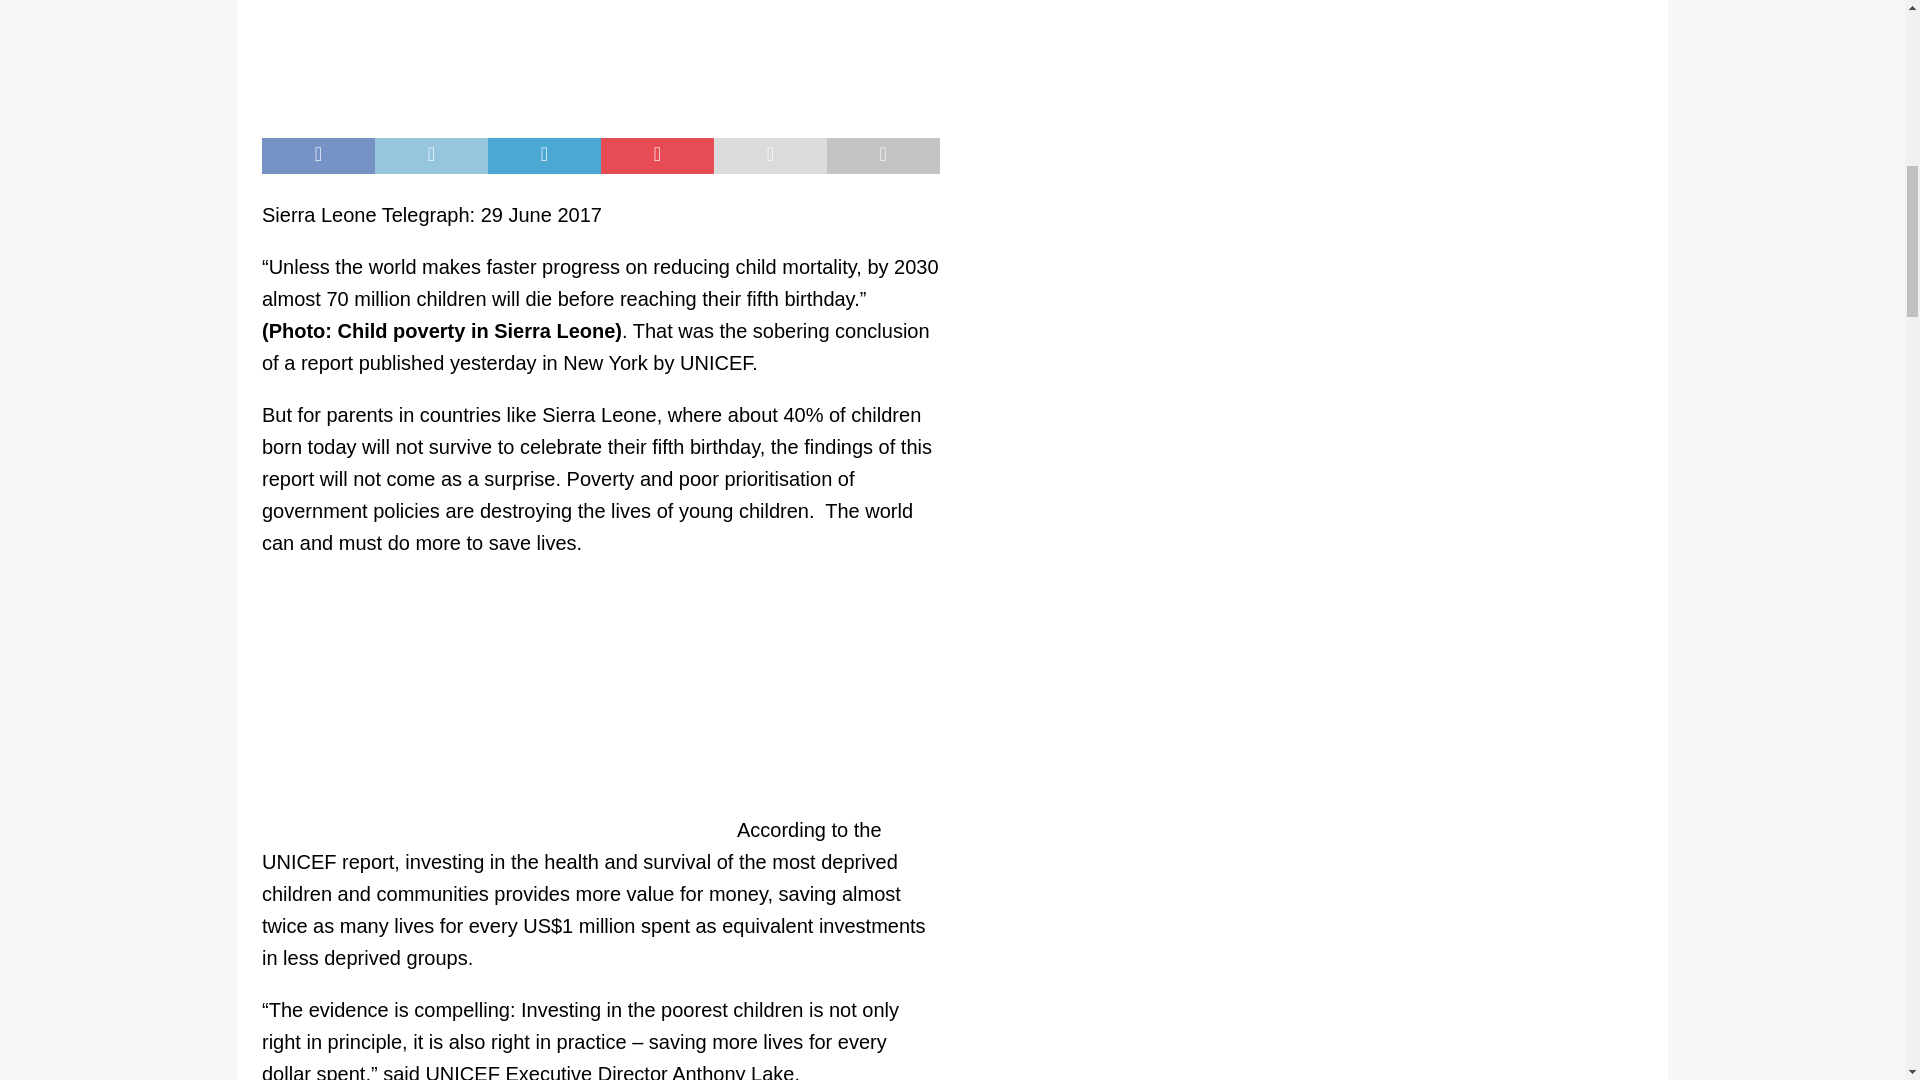  What do you see at coordinates (600, 58) in the screenshot?
I see `To match feature WATER-LEONE` at bounding box center [600, 58].